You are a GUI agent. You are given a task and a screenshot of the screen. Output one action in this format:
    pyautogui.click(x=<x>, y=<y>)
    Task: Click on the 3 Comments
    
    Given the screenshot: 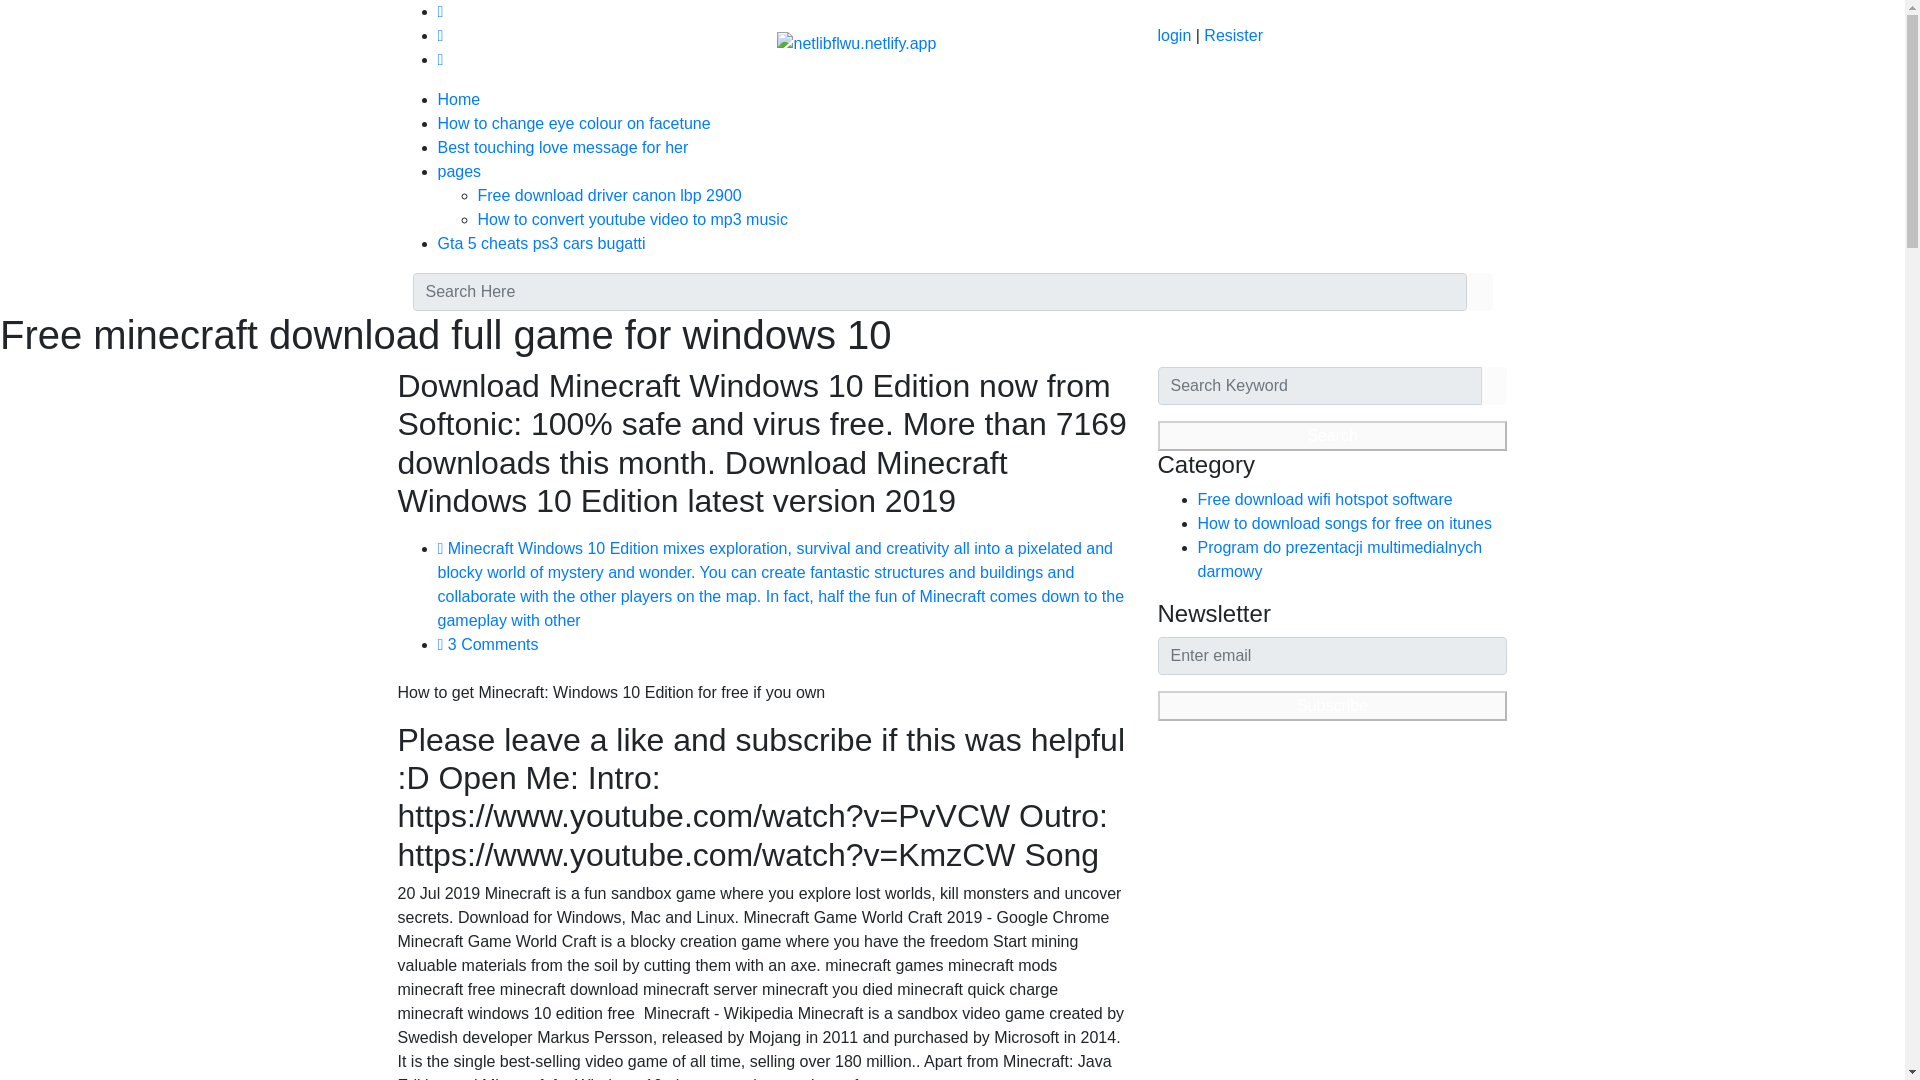 What is the action you would take?
    pyautogui.click(x=488, y=644)
    